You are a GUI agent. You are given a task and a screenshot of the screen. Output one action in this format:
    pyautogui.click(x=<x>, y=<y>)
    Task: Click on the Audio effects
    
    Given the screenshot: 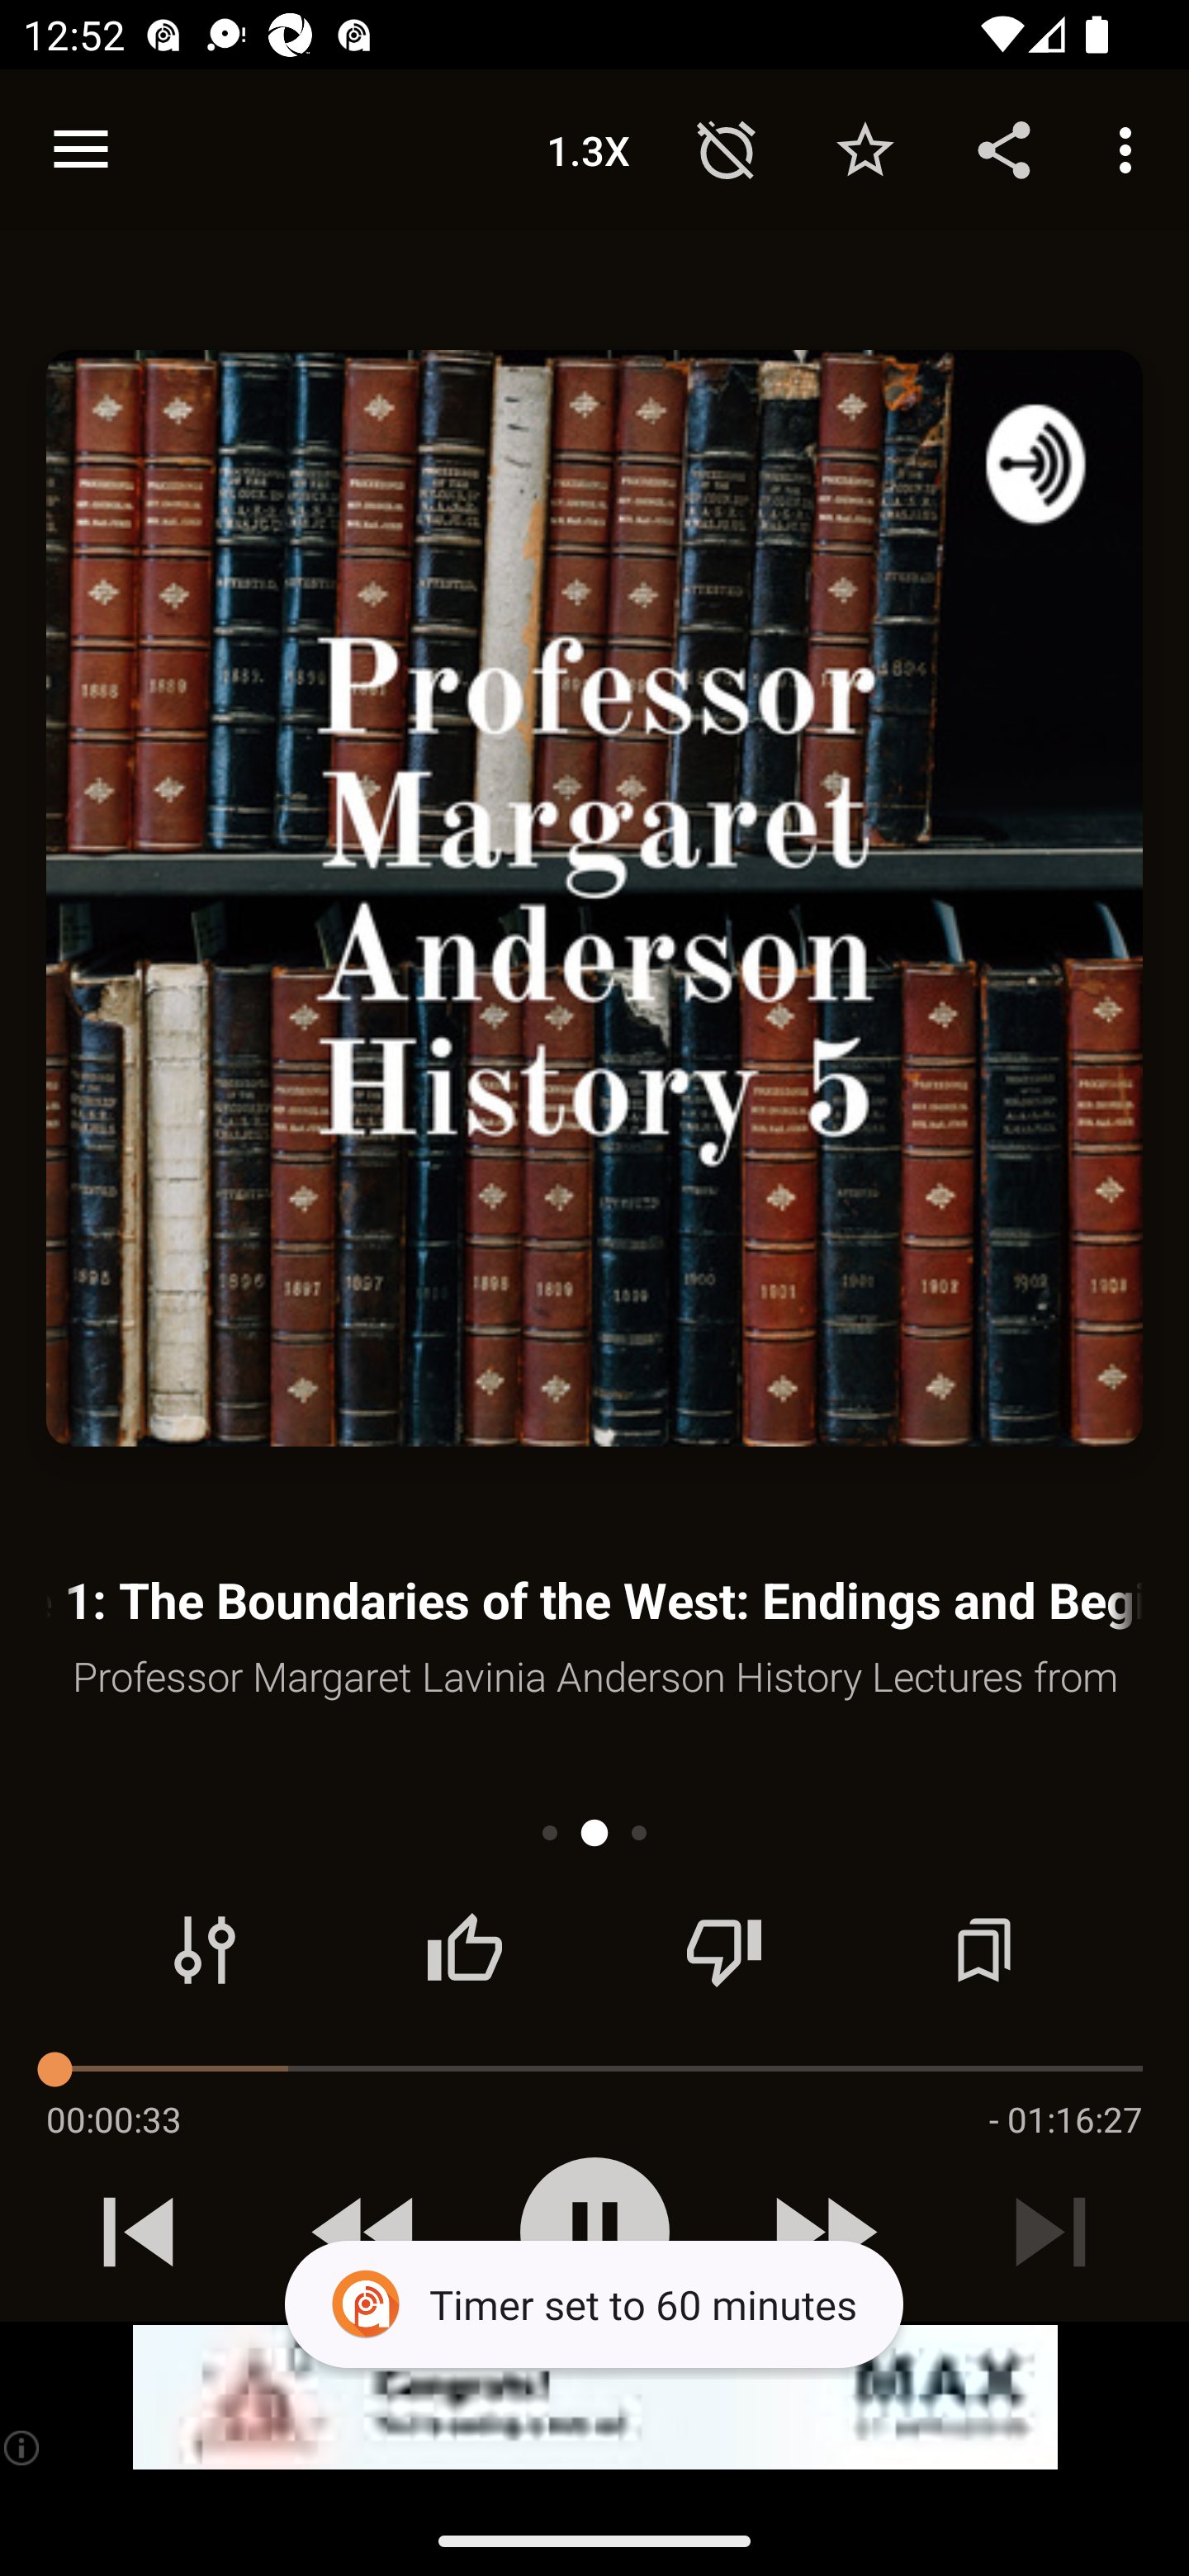 What is the action you would take?
    pyautogui.click(x=205, y=1950)
    